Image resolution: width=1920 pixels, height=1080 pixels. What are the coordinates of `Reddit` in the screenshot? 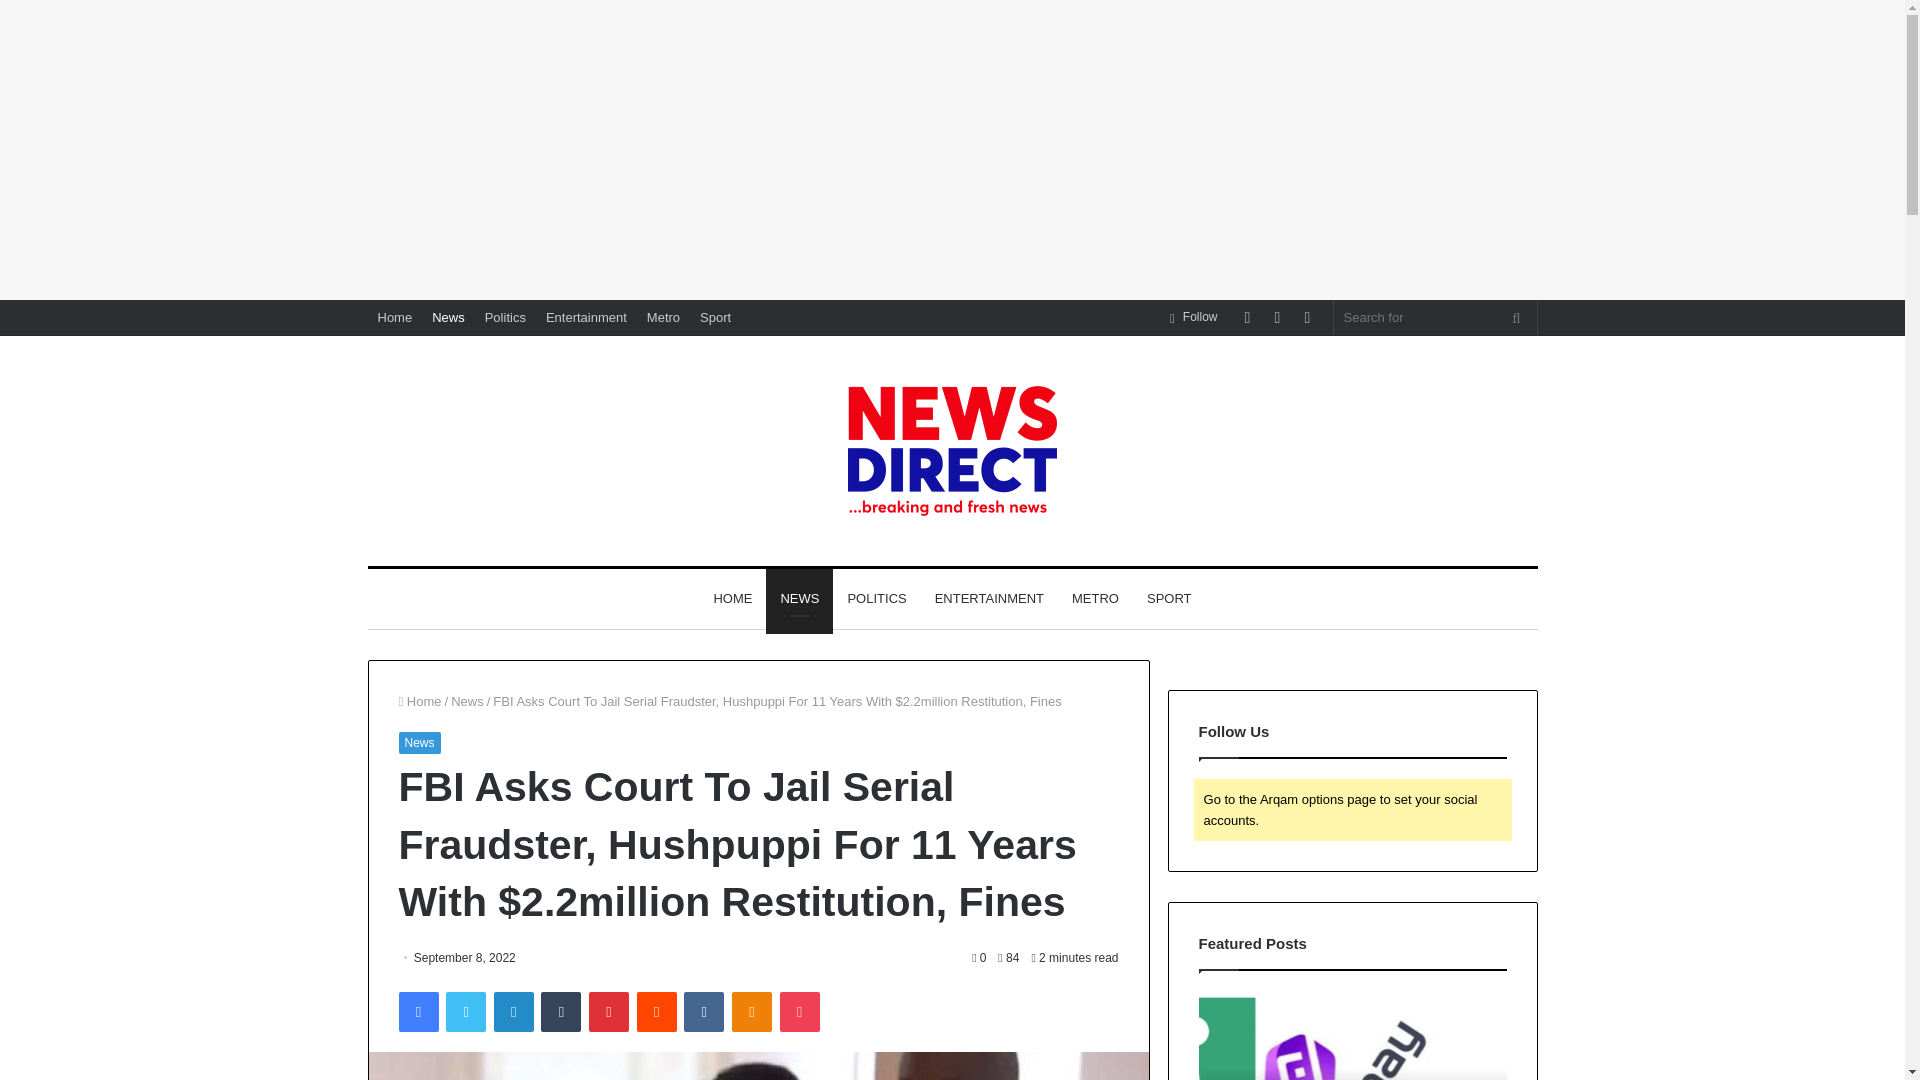 It's located at (657, 1012).